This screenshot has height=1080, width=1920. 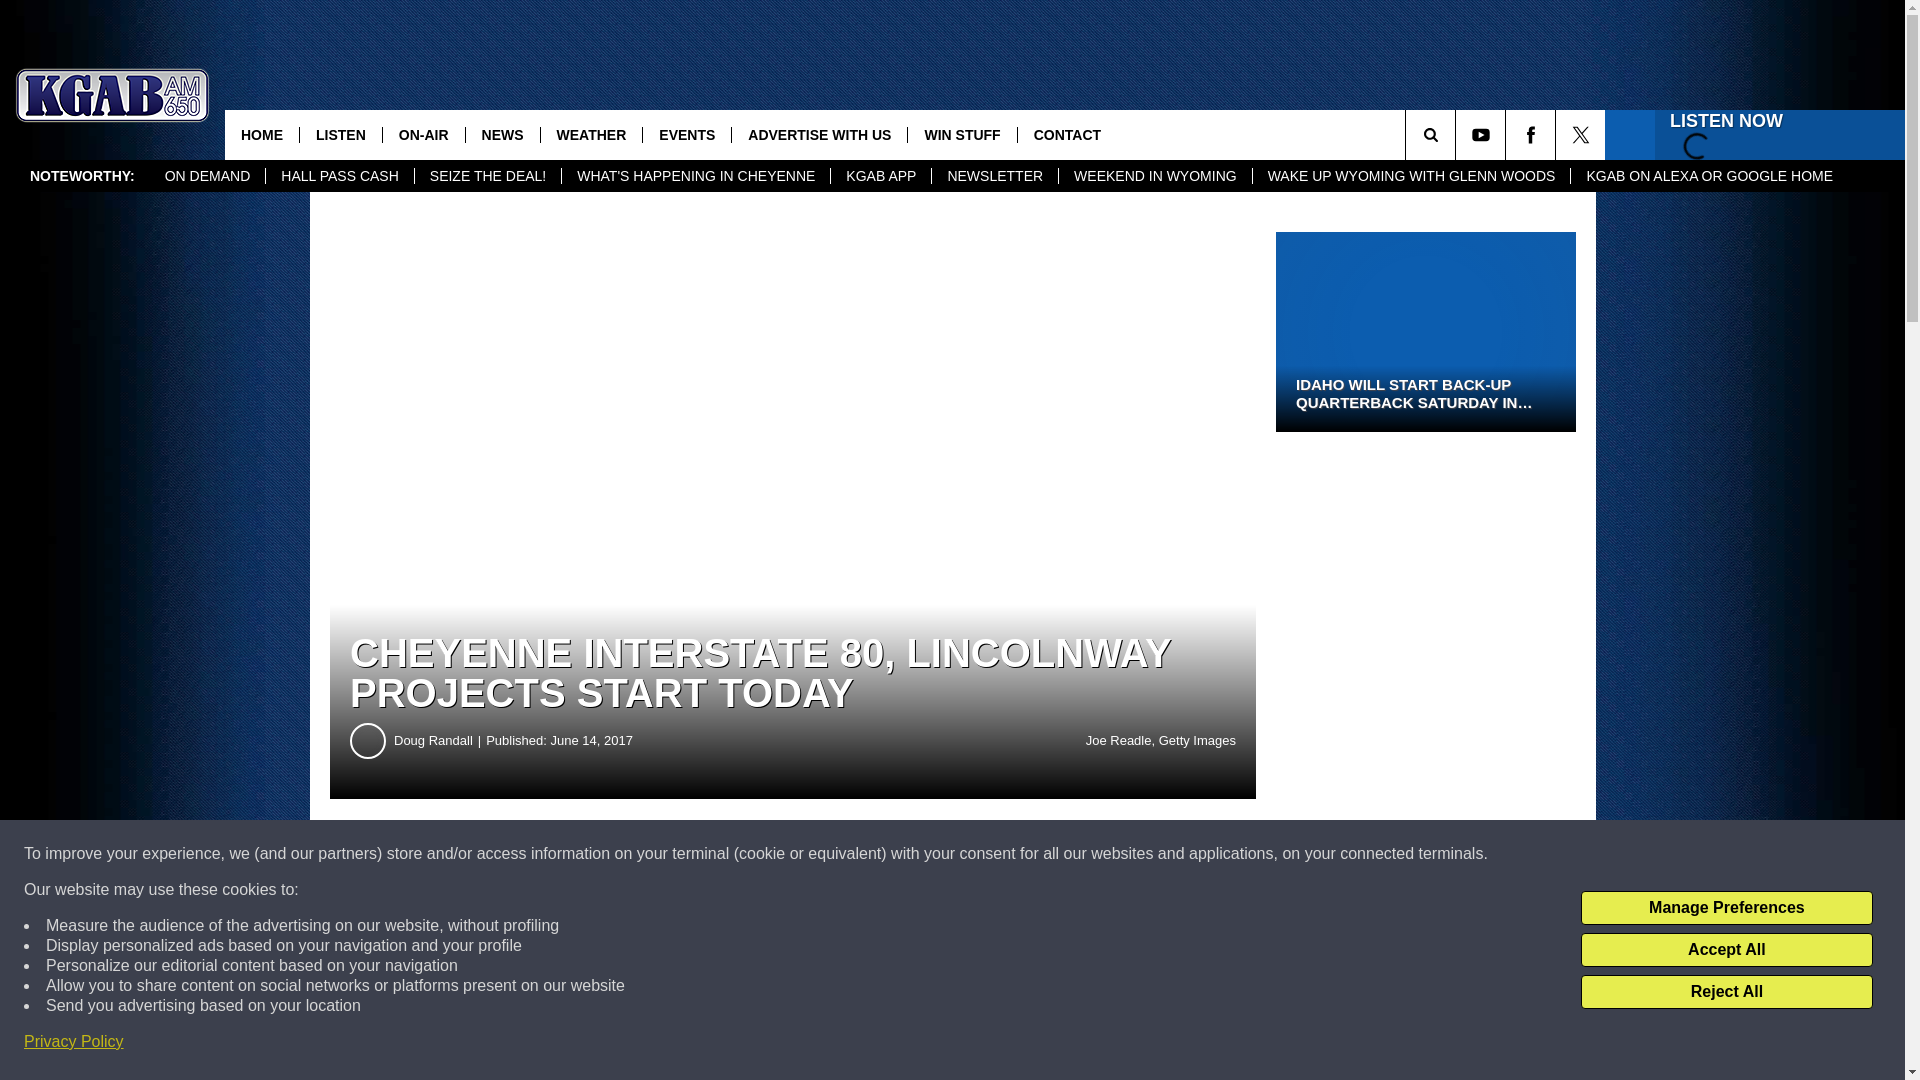 I want to click on Accept All, so click(x=1726, y=950).